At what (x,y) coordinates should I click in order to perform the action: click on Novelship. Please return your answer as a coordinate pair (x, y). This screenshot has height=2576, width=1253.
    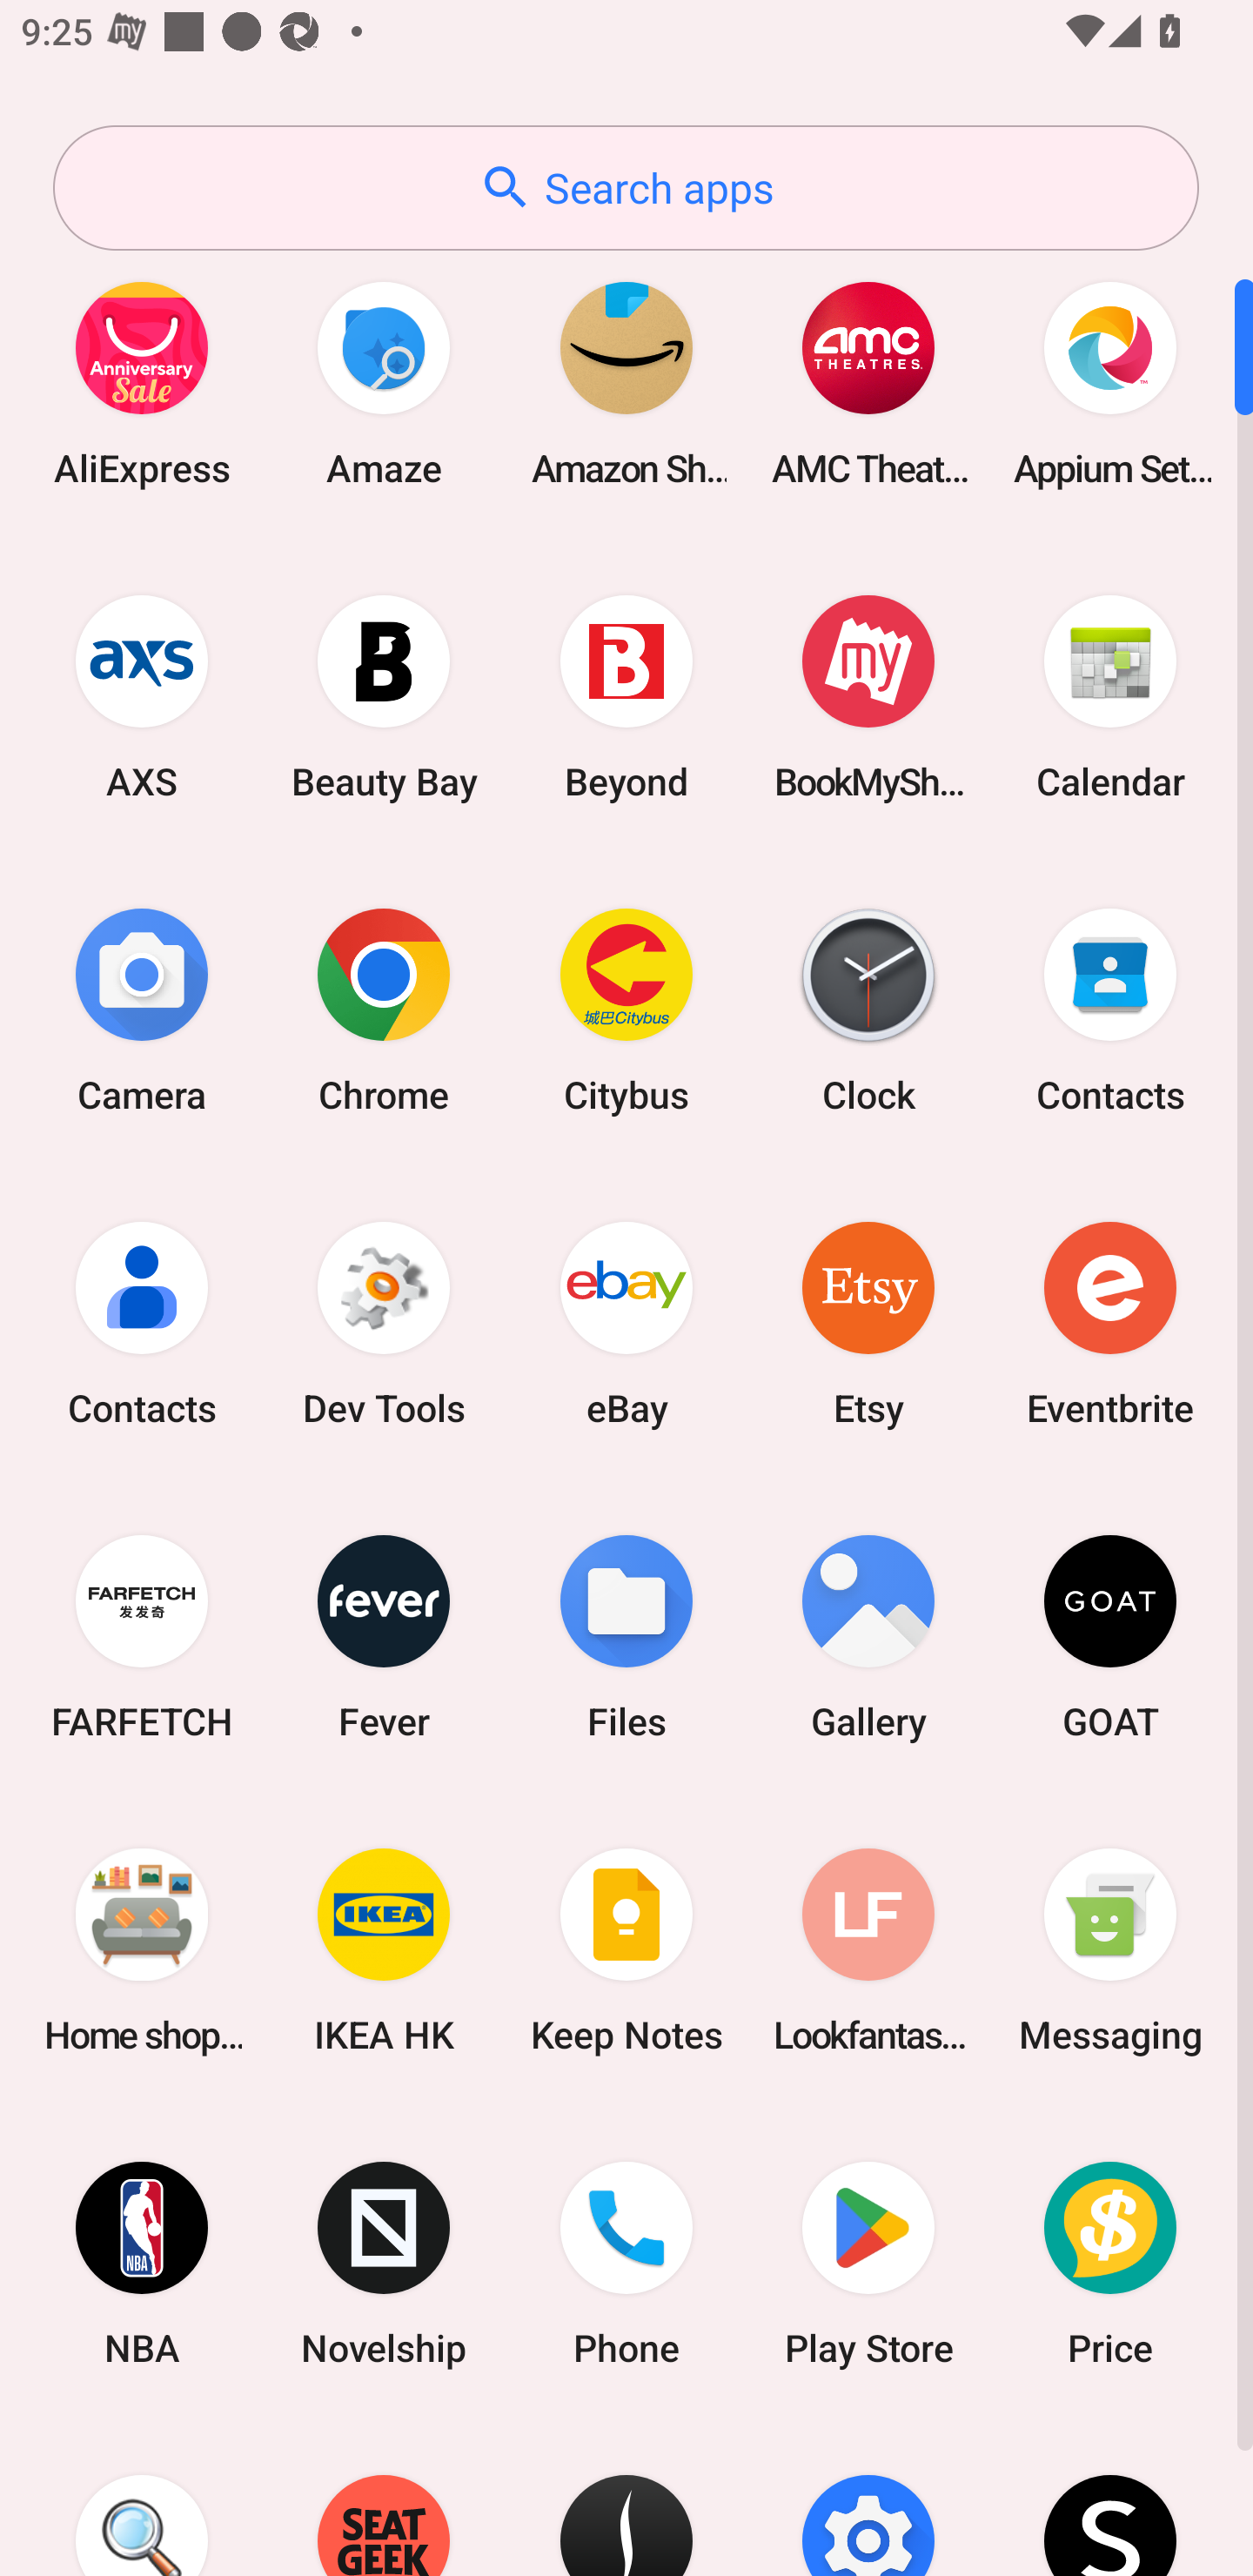
    Looking at the image, I should click on (384, 2264).